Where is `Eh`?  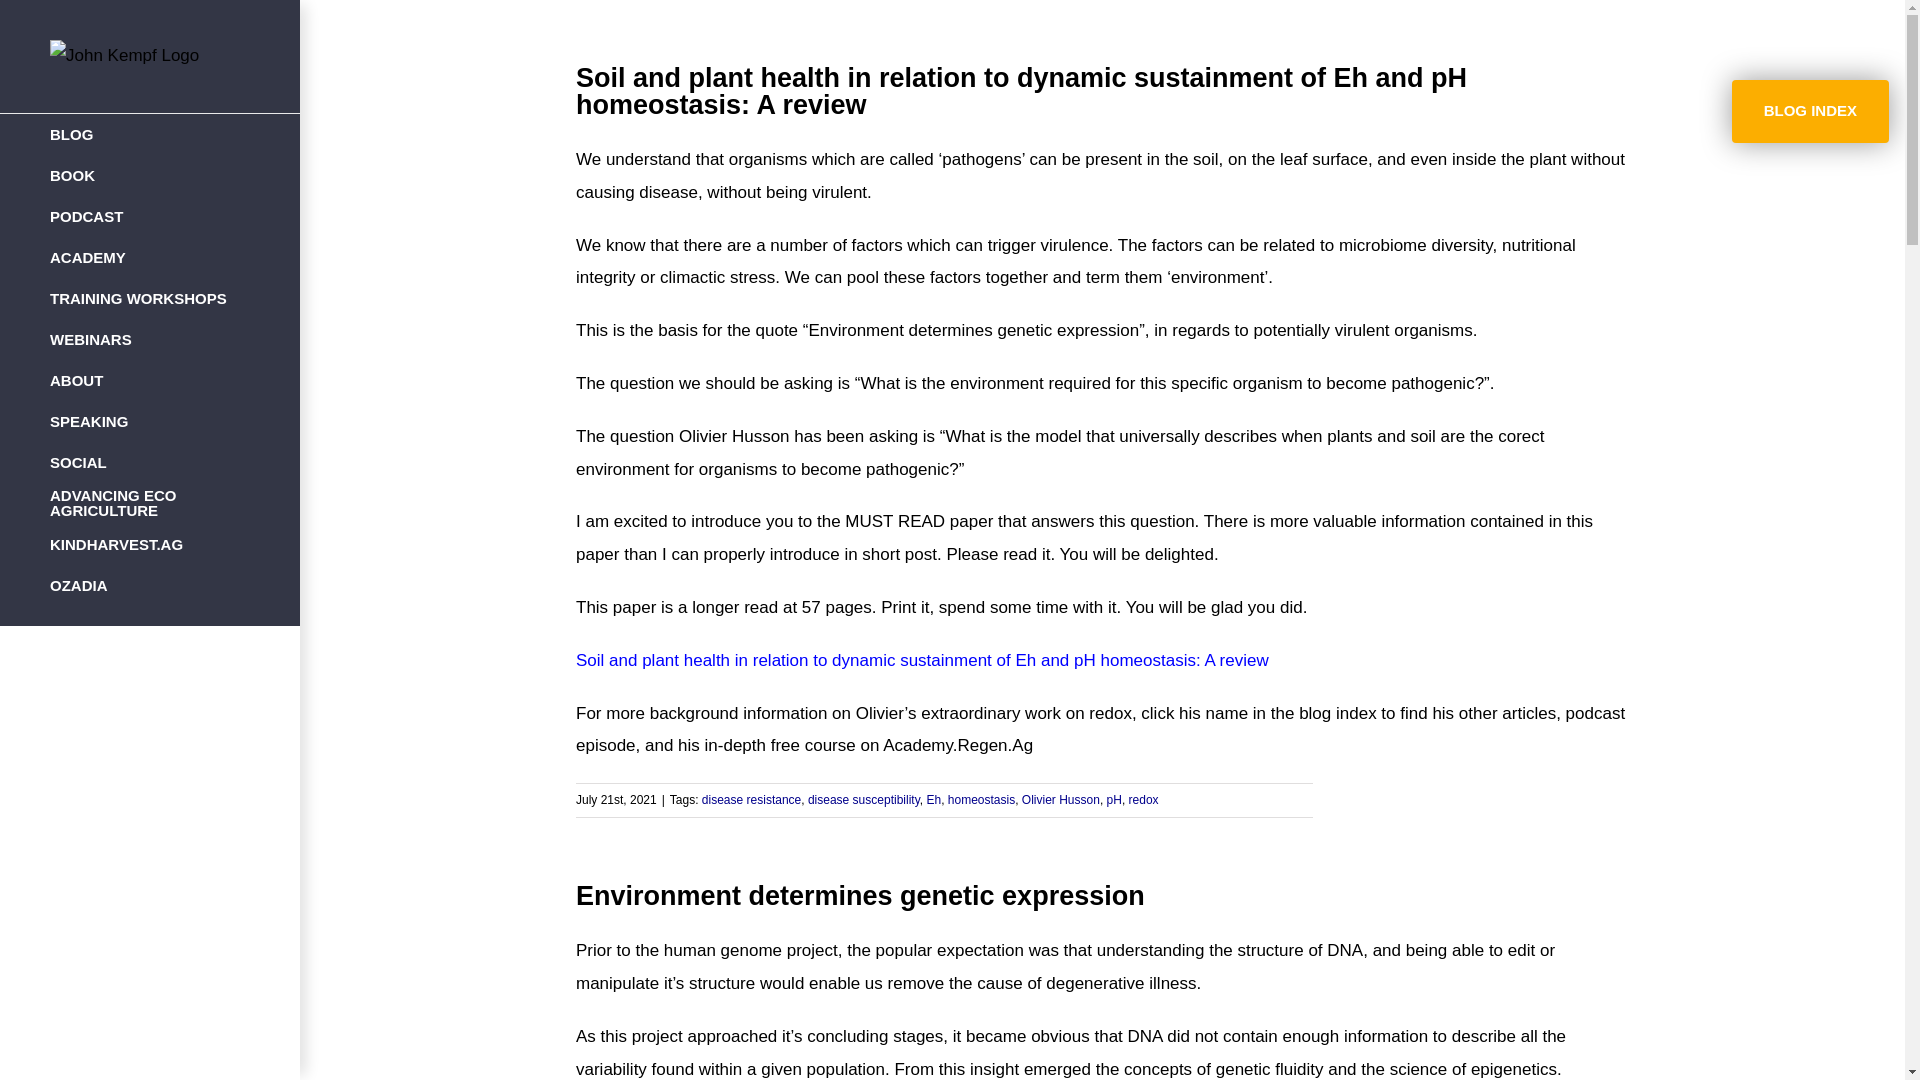 Eh is located at coordinates (932, 799).